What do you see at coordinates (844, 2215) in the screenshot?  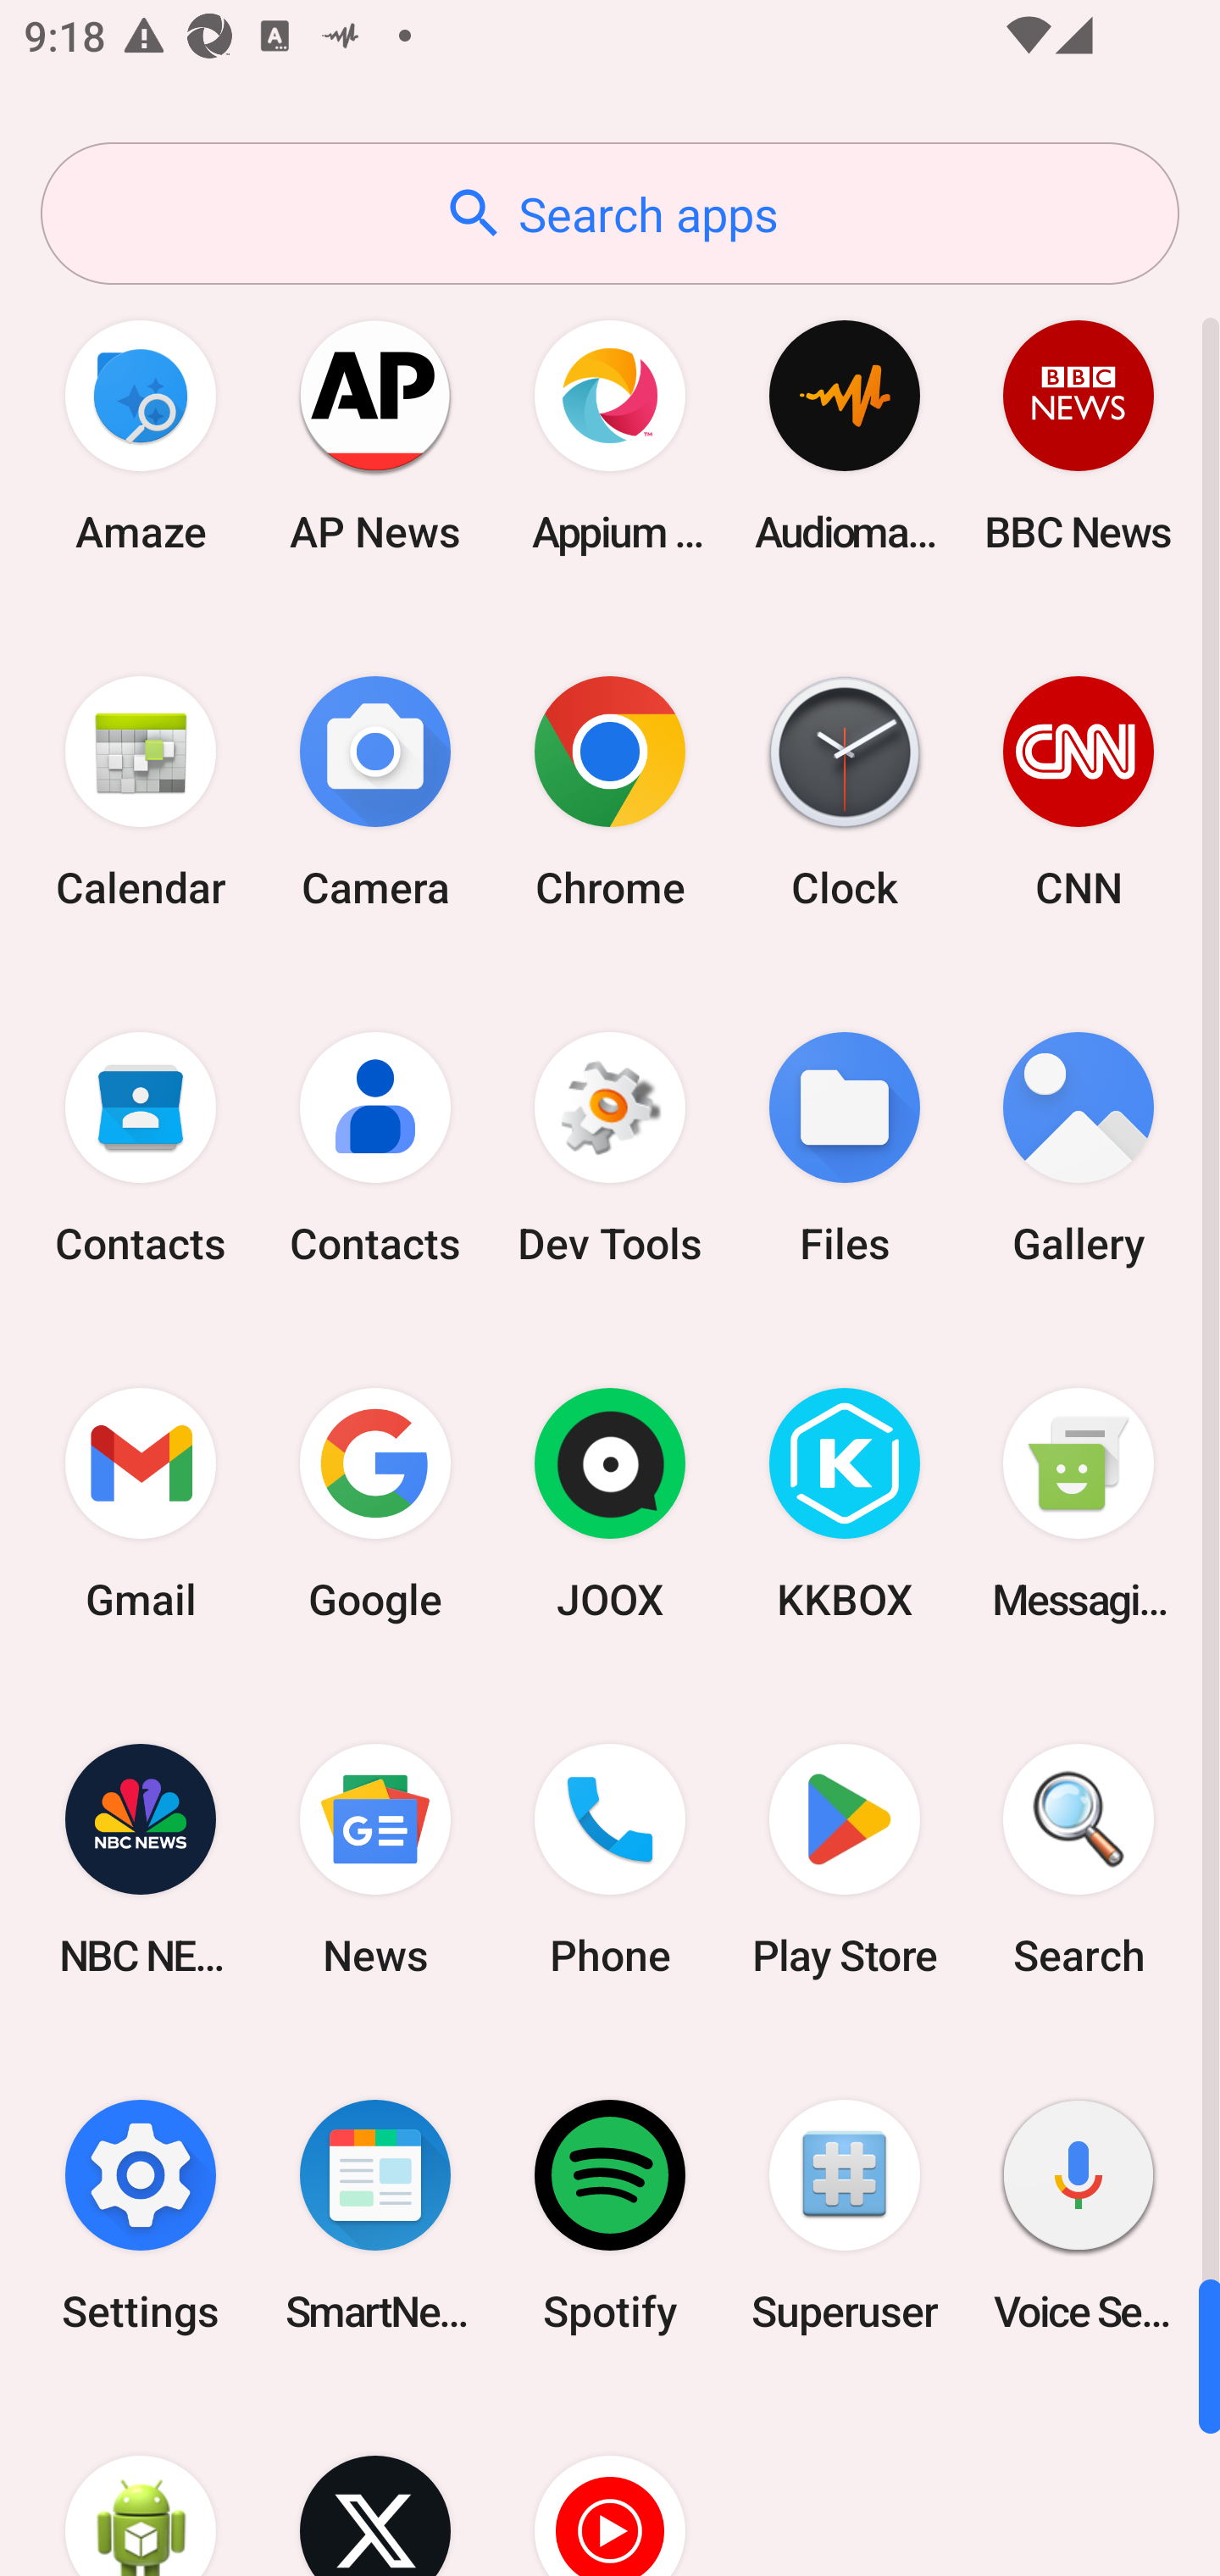 I see `Superuser` at bounding box center [844, 2215].